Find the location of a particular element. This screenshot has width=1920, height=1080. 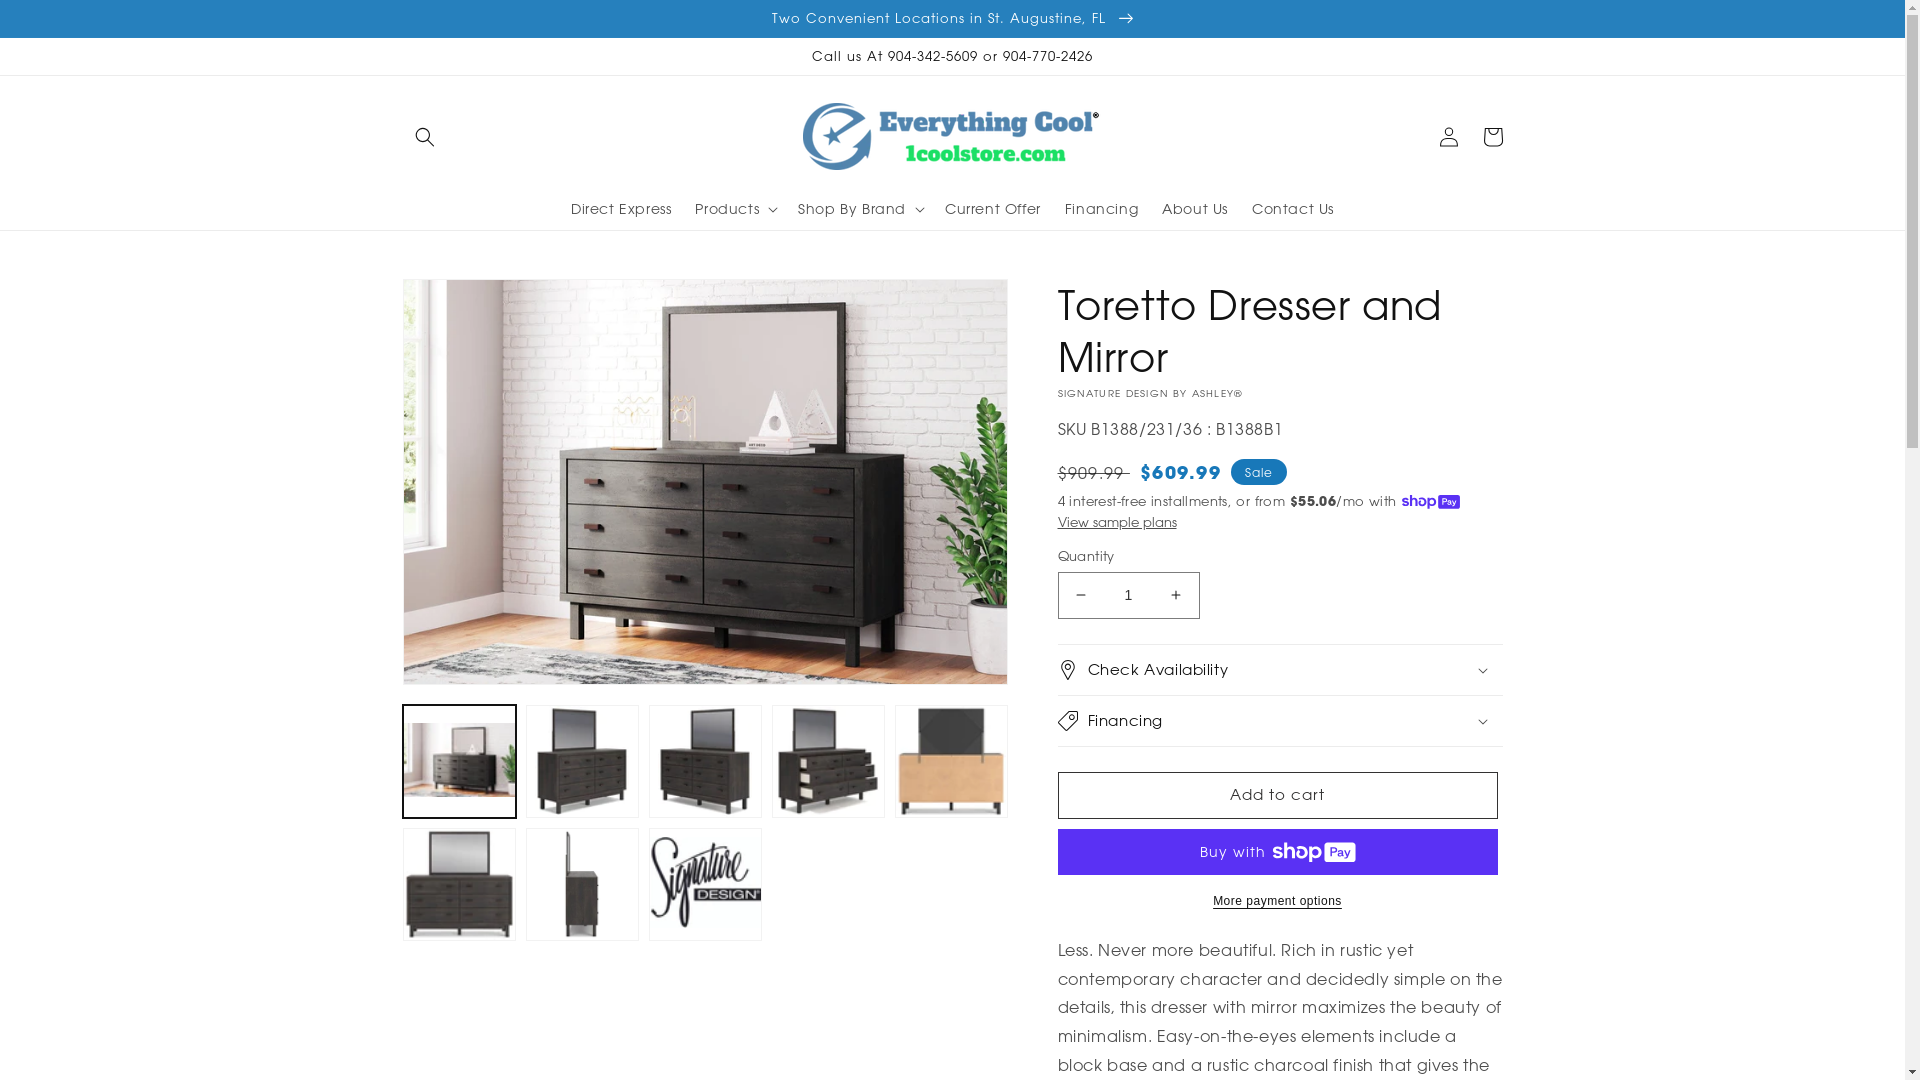

Log in is located at coordinates (1448, 137).